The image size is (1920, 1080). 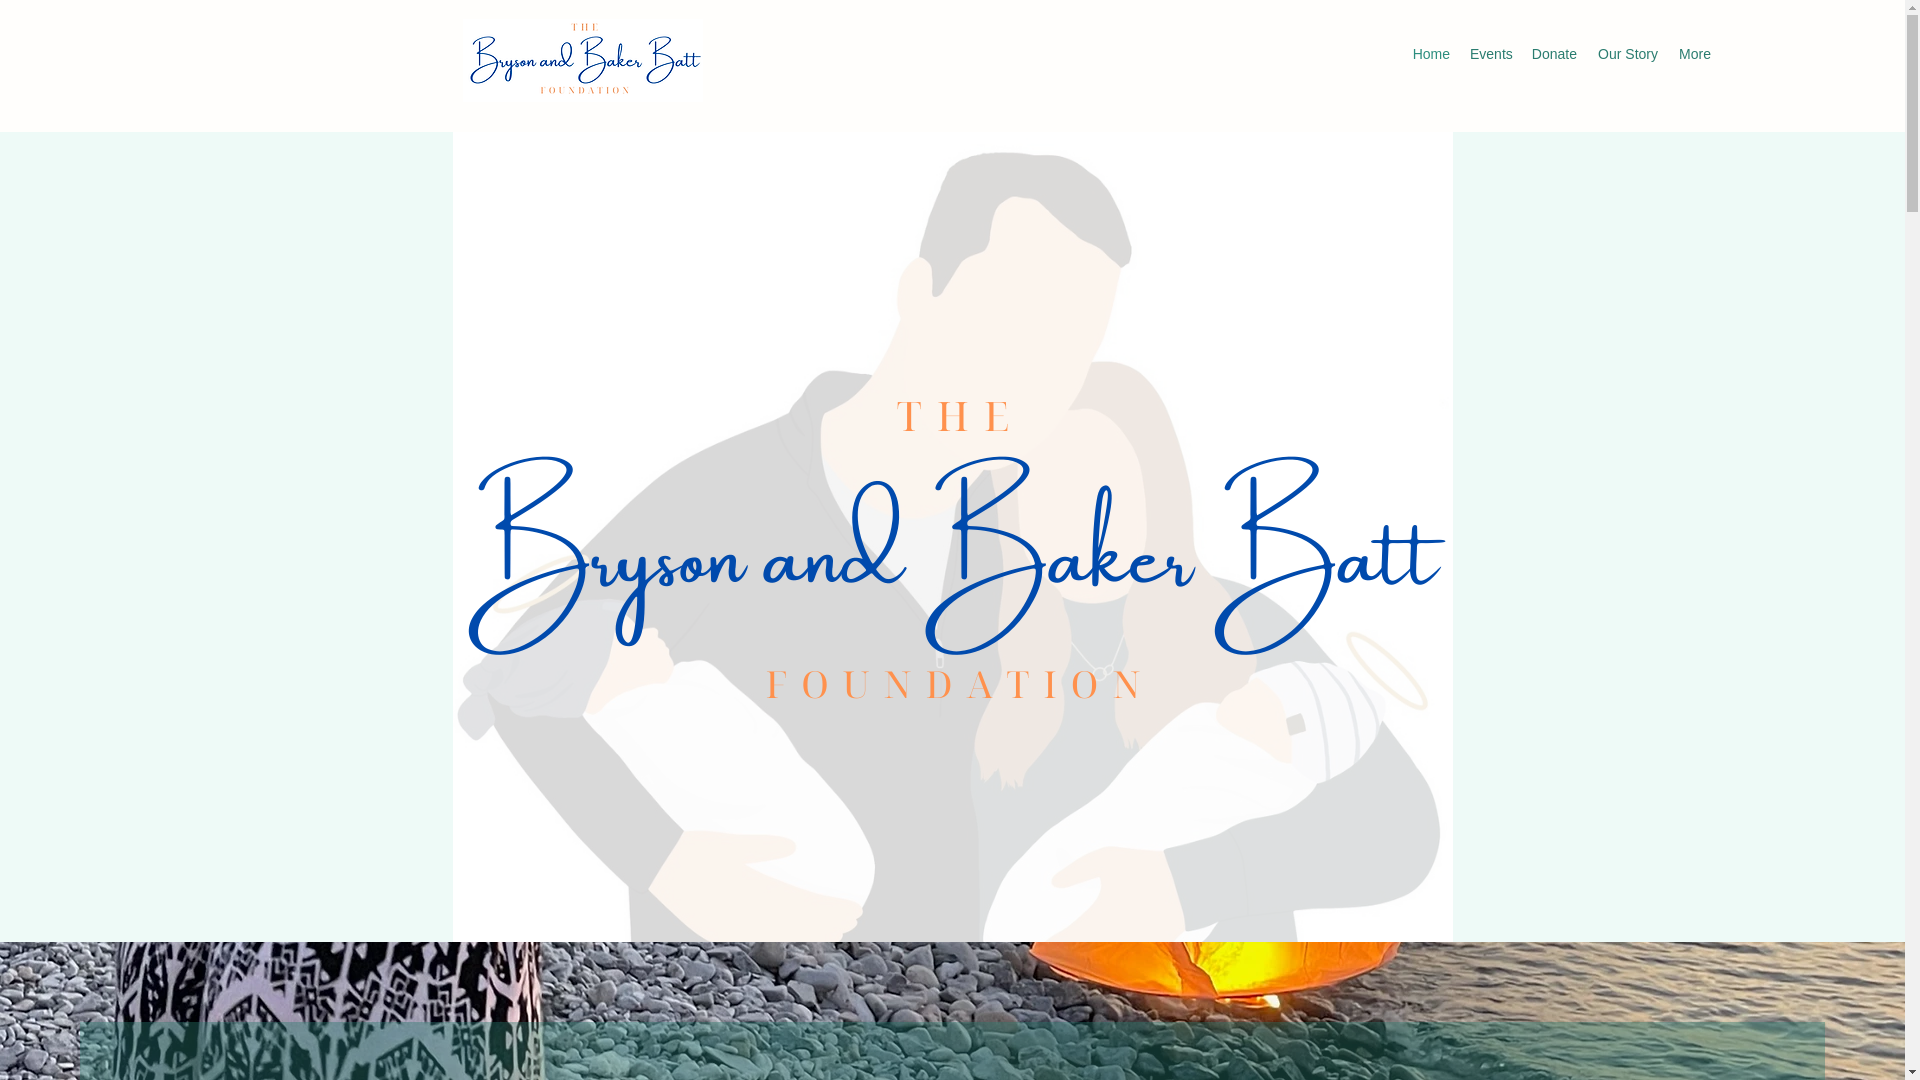 I want to click on Our Story, so click(x=1628, y=54).